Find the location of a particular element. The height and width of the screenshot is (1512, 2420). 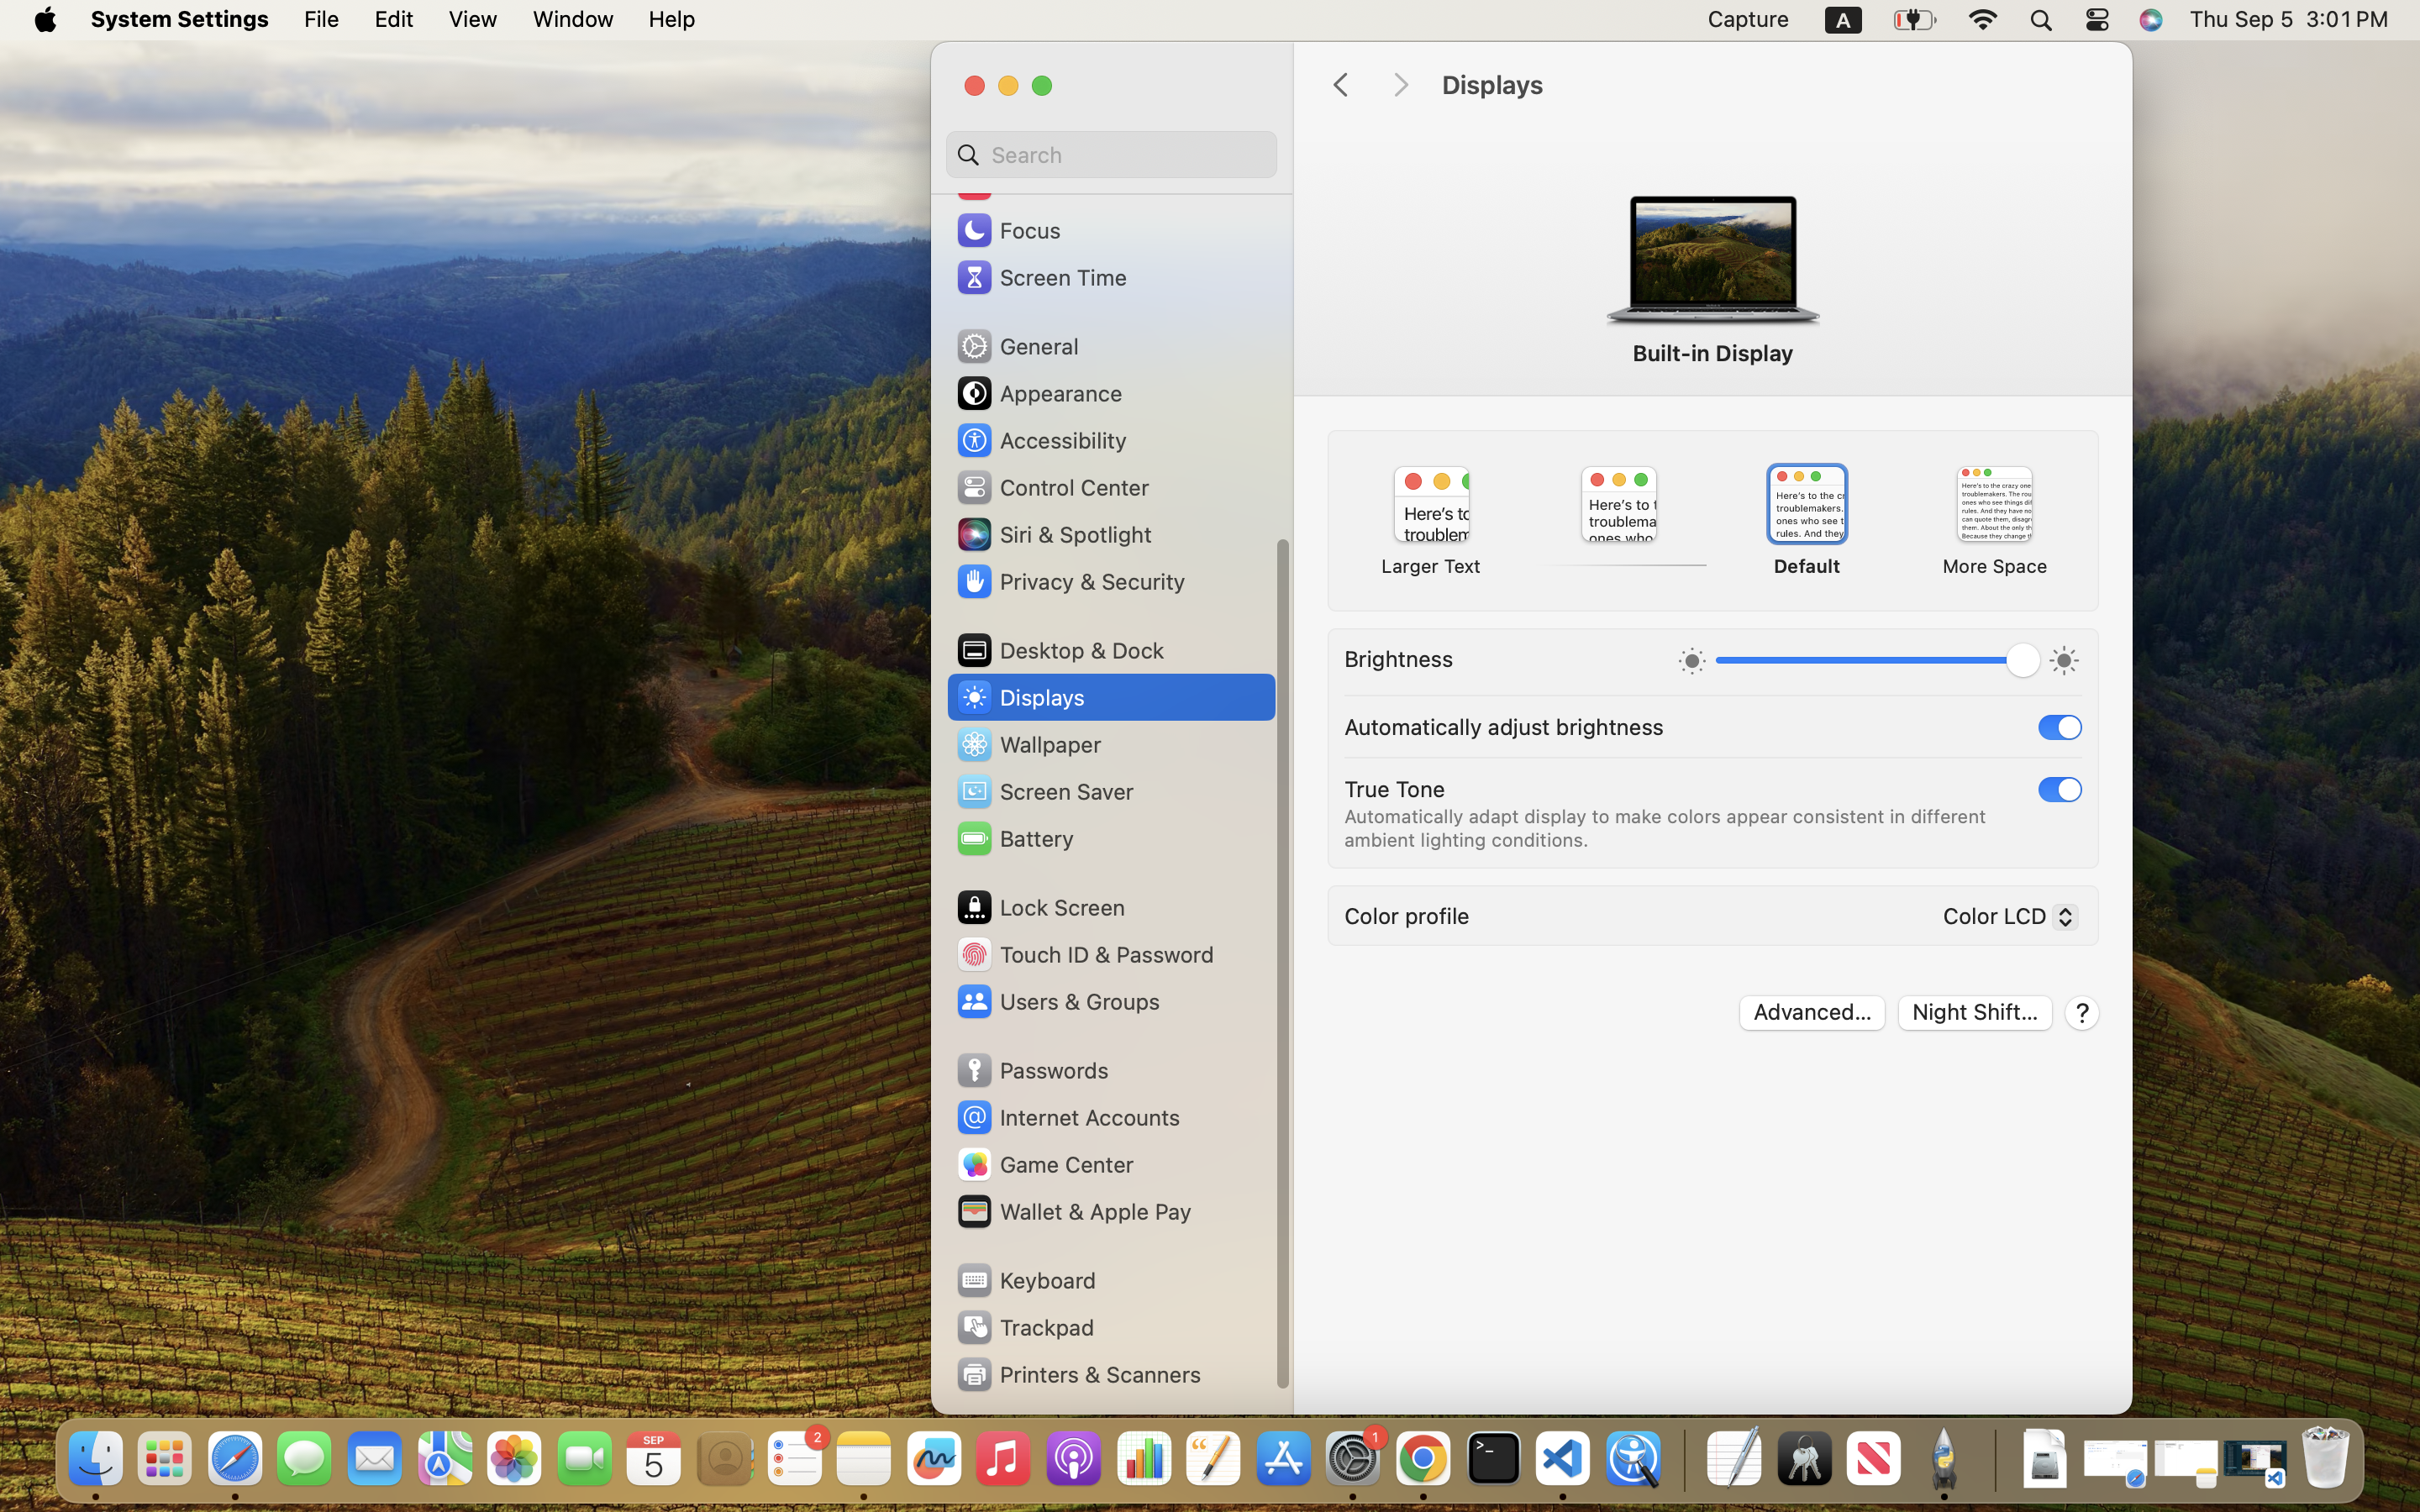

Appearance is located at coordinates (1039, 393).